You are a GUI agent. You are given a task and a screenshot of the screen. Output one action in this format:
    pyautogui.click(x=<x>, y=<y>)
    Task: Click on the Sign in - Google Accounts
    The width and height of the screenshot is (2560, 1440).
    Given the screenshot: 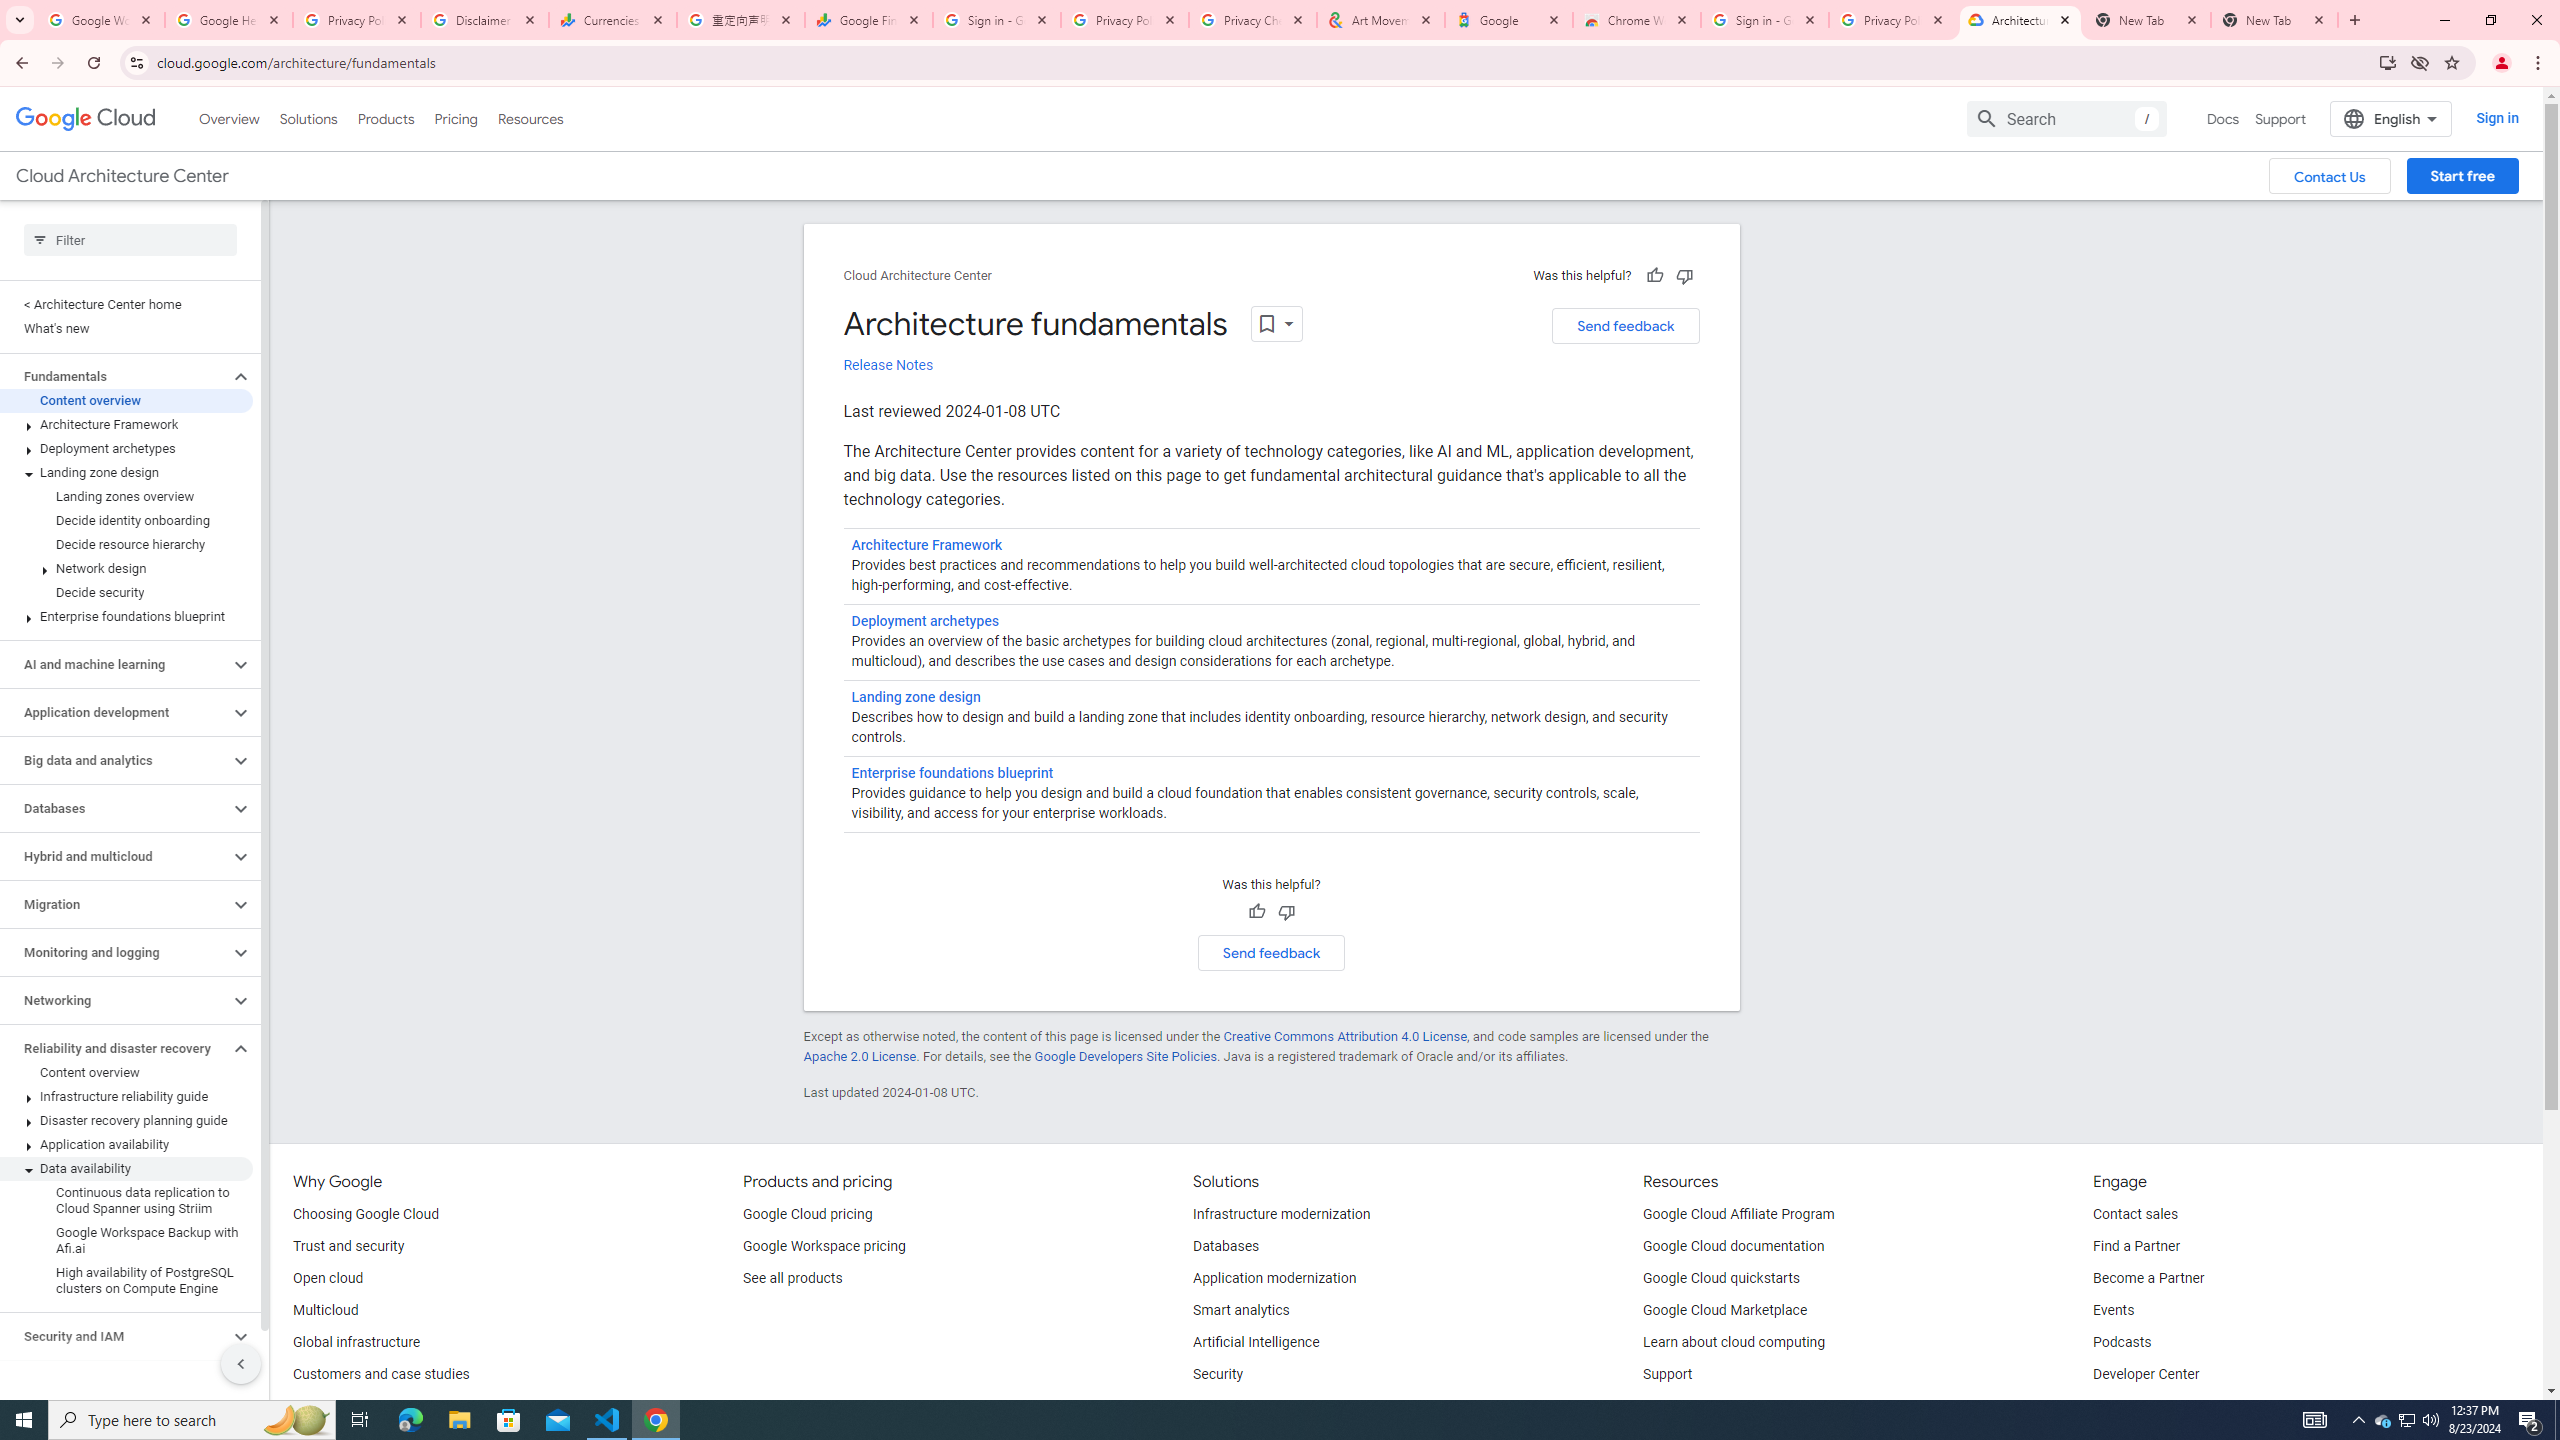 What is the action you would take?
    pyautogui.click(x=1765, y=20)
    